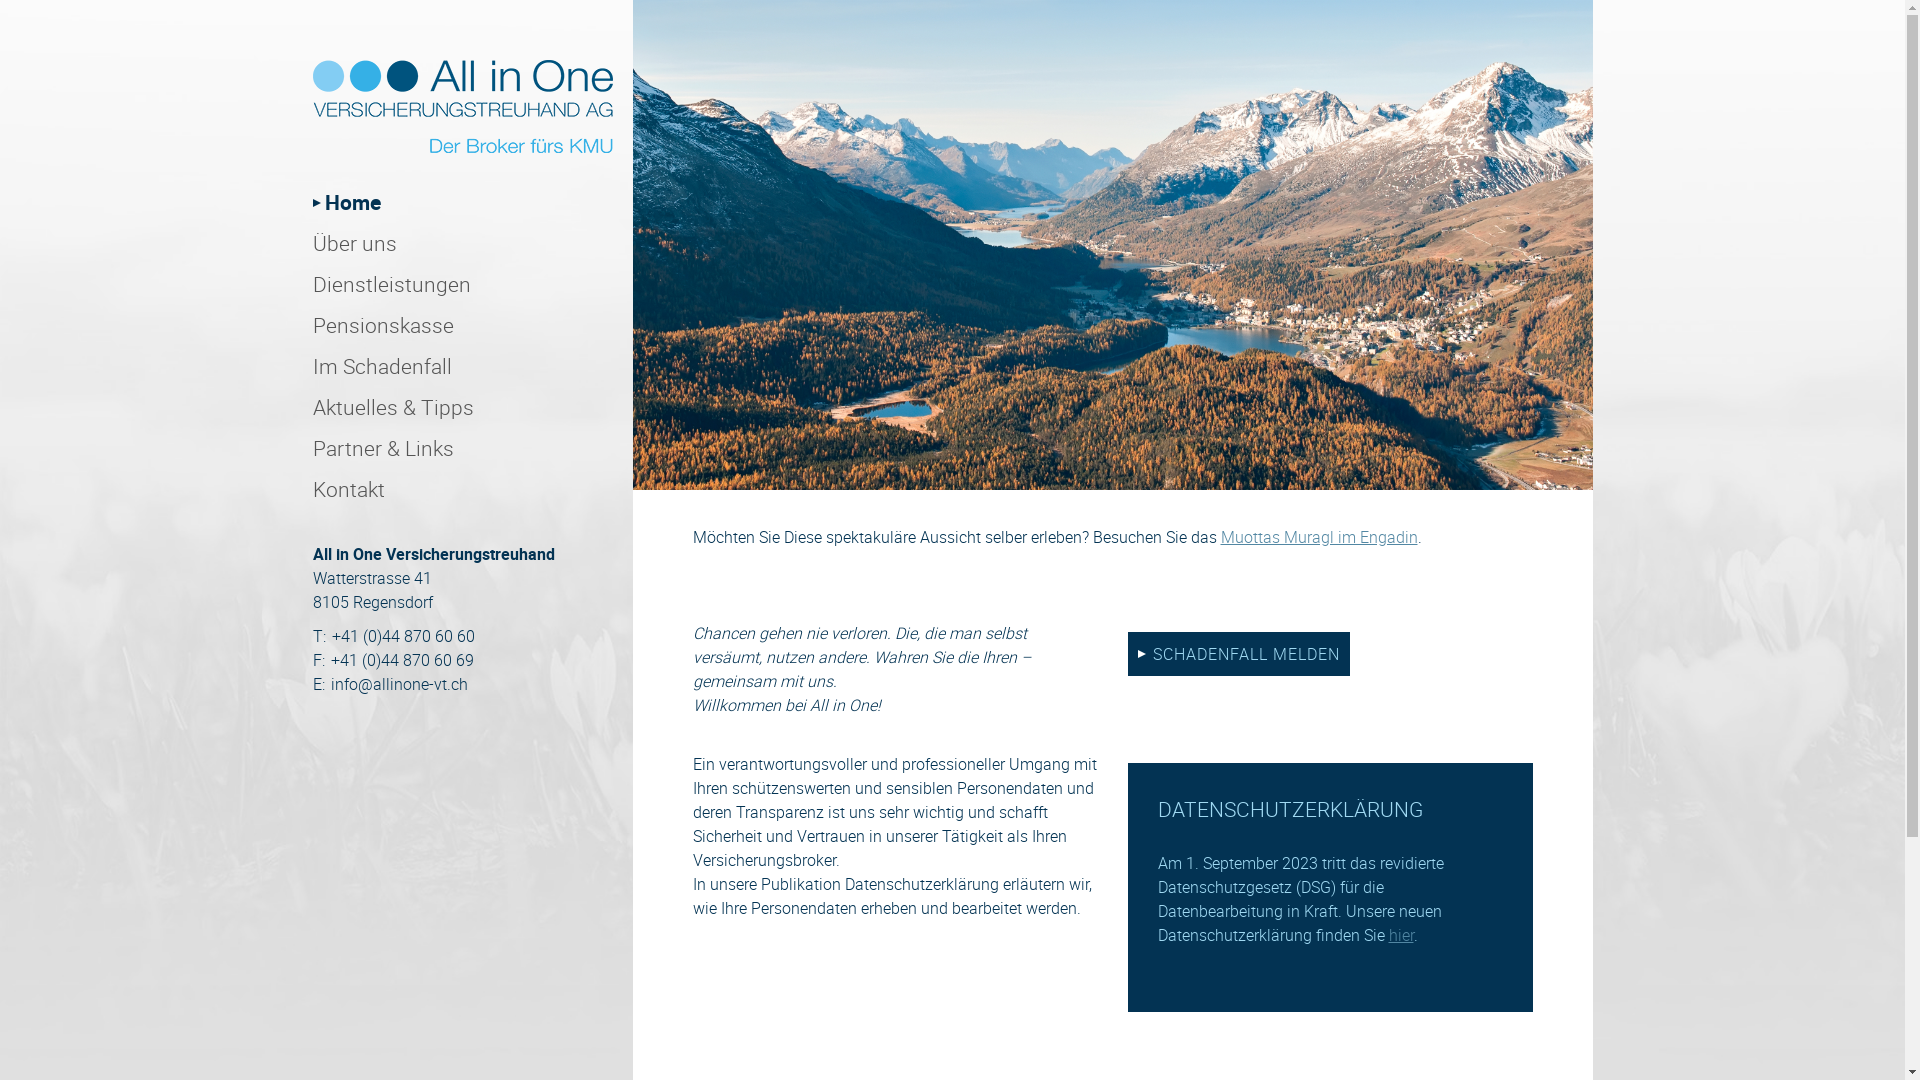 The width and height of the screenshot is (1920, 1080). Describe the element at coordinates (392, 407) in the screenshot. I see `Aktuelles & Tipps` at that location.